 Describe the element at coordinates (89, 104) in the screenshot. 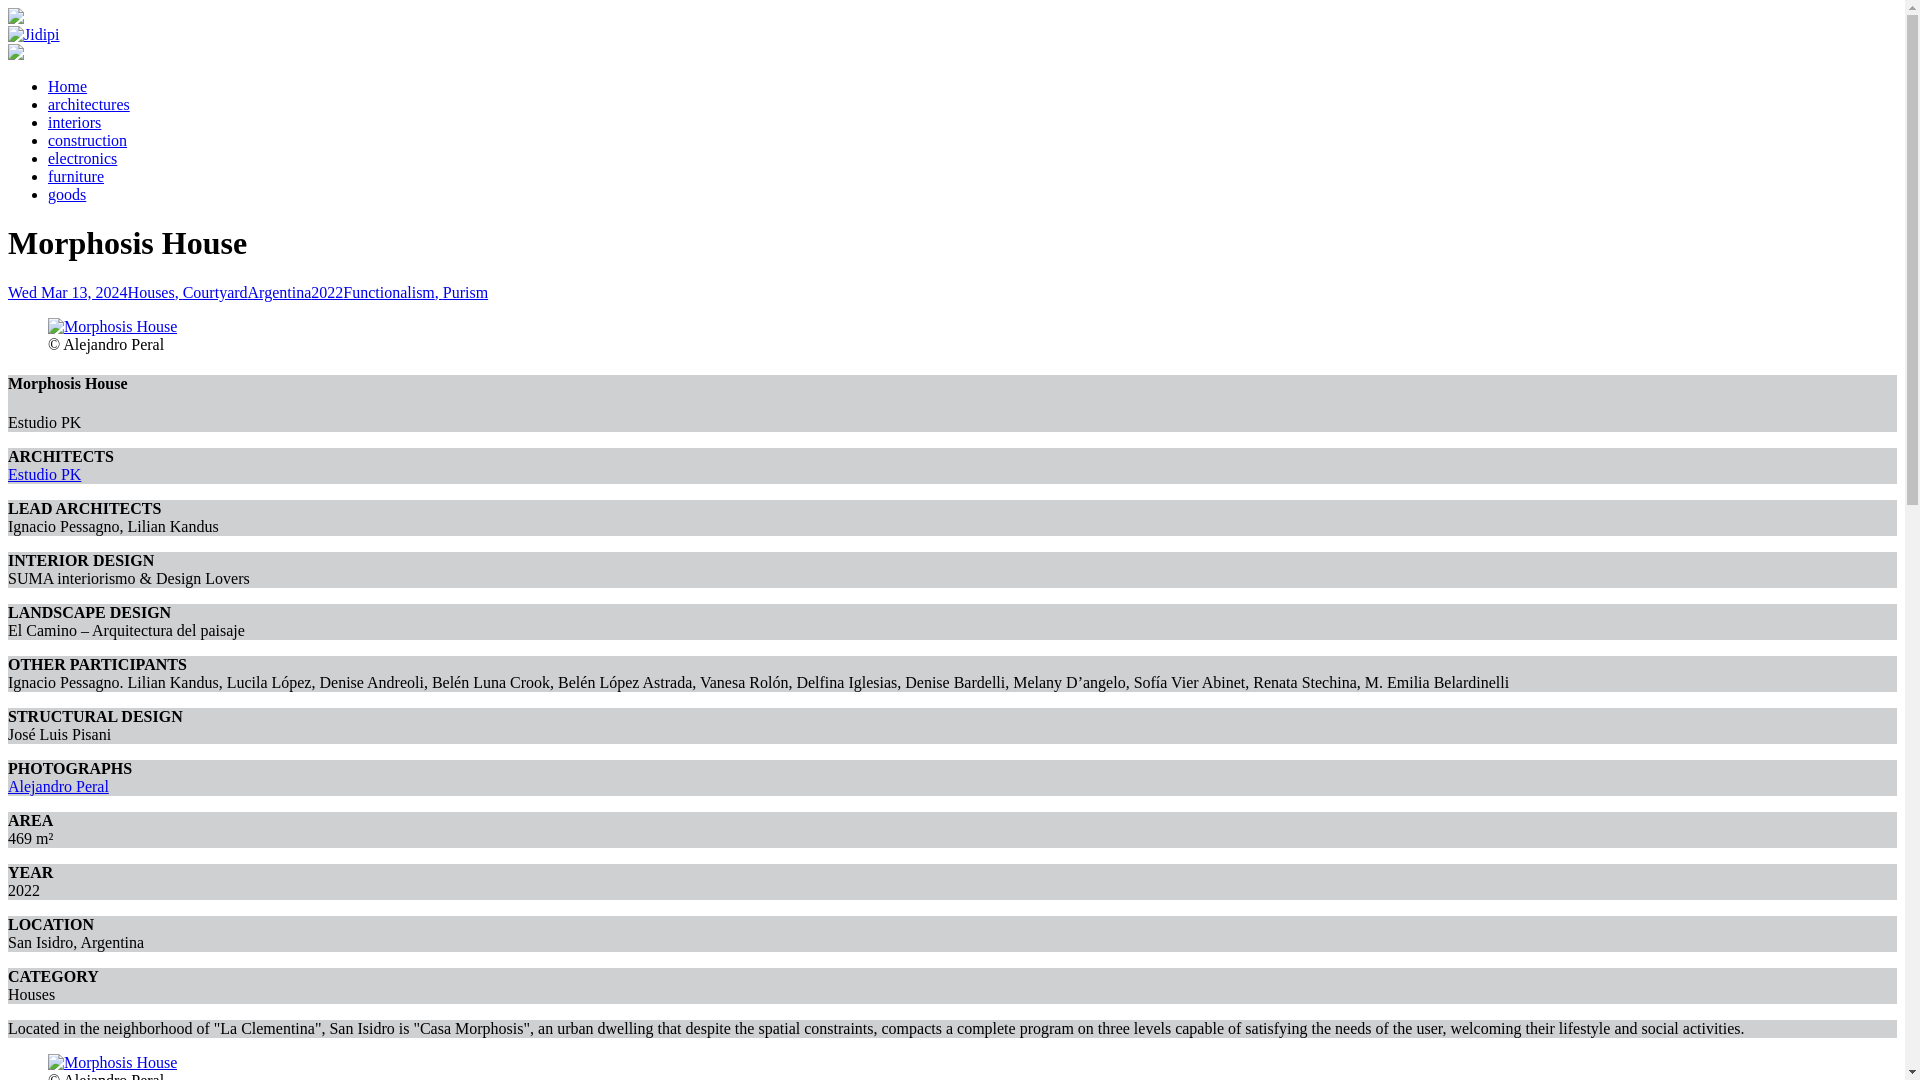

I see `architectures` at that location.